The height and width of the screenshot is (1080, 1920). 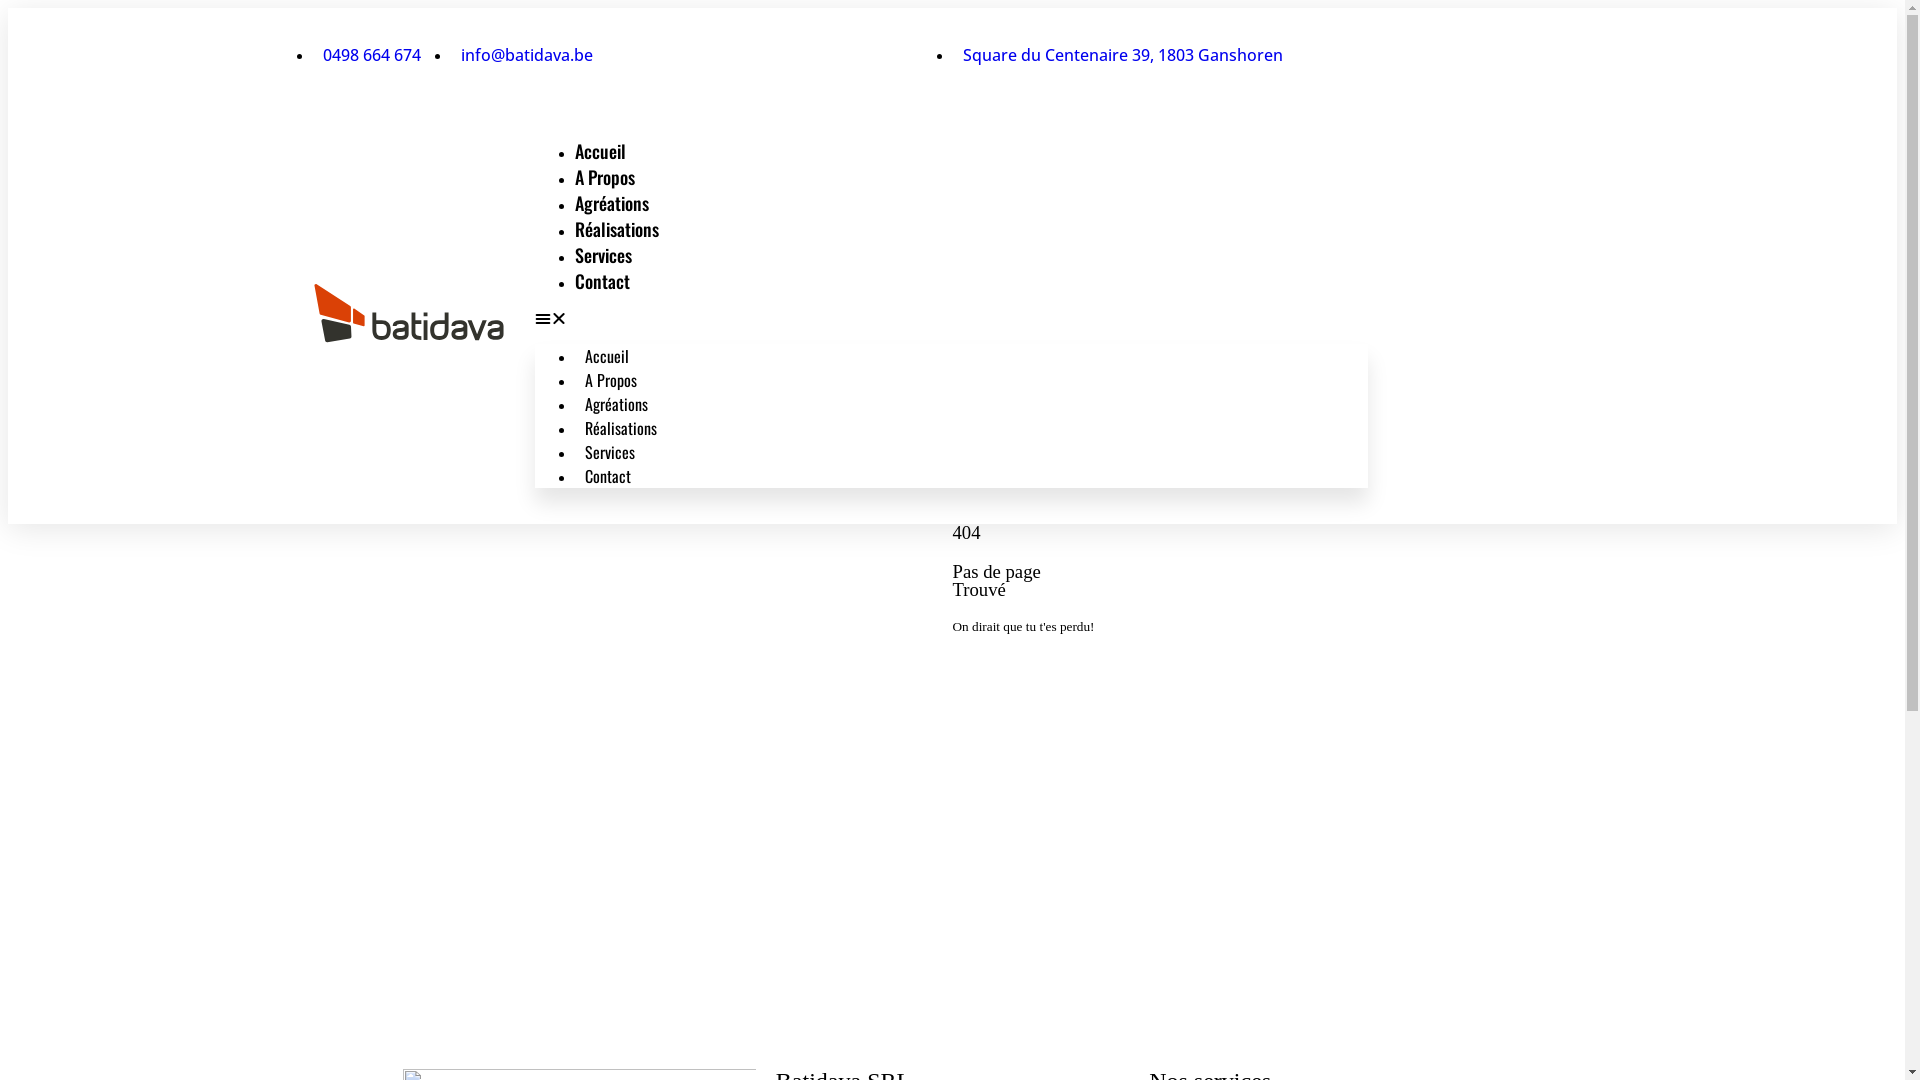 What do you see at coordinates (606, 356) in the screenshot?
I see `Accueil` at bounding box center [606, 356].